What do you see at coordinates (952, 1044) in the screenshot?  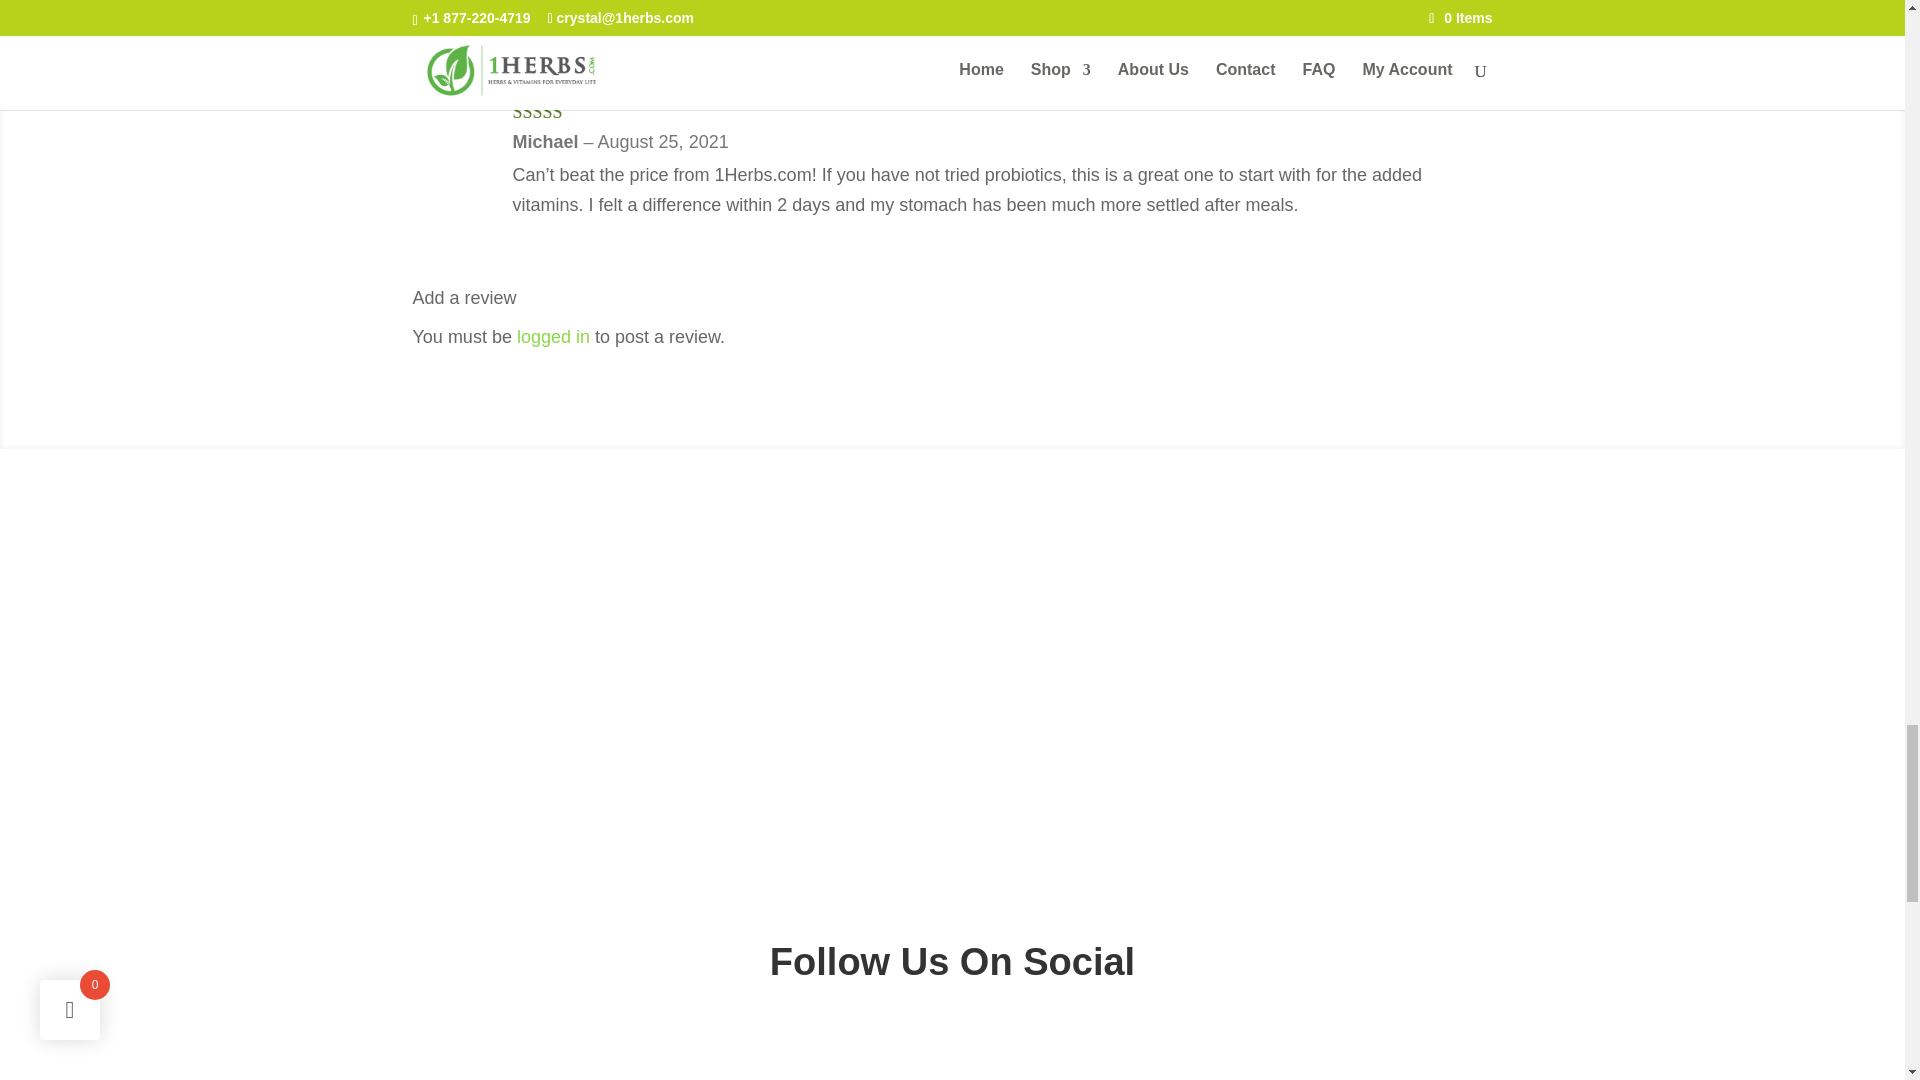 I see `Follow on Instagram` at bounding box center [952, 1044].